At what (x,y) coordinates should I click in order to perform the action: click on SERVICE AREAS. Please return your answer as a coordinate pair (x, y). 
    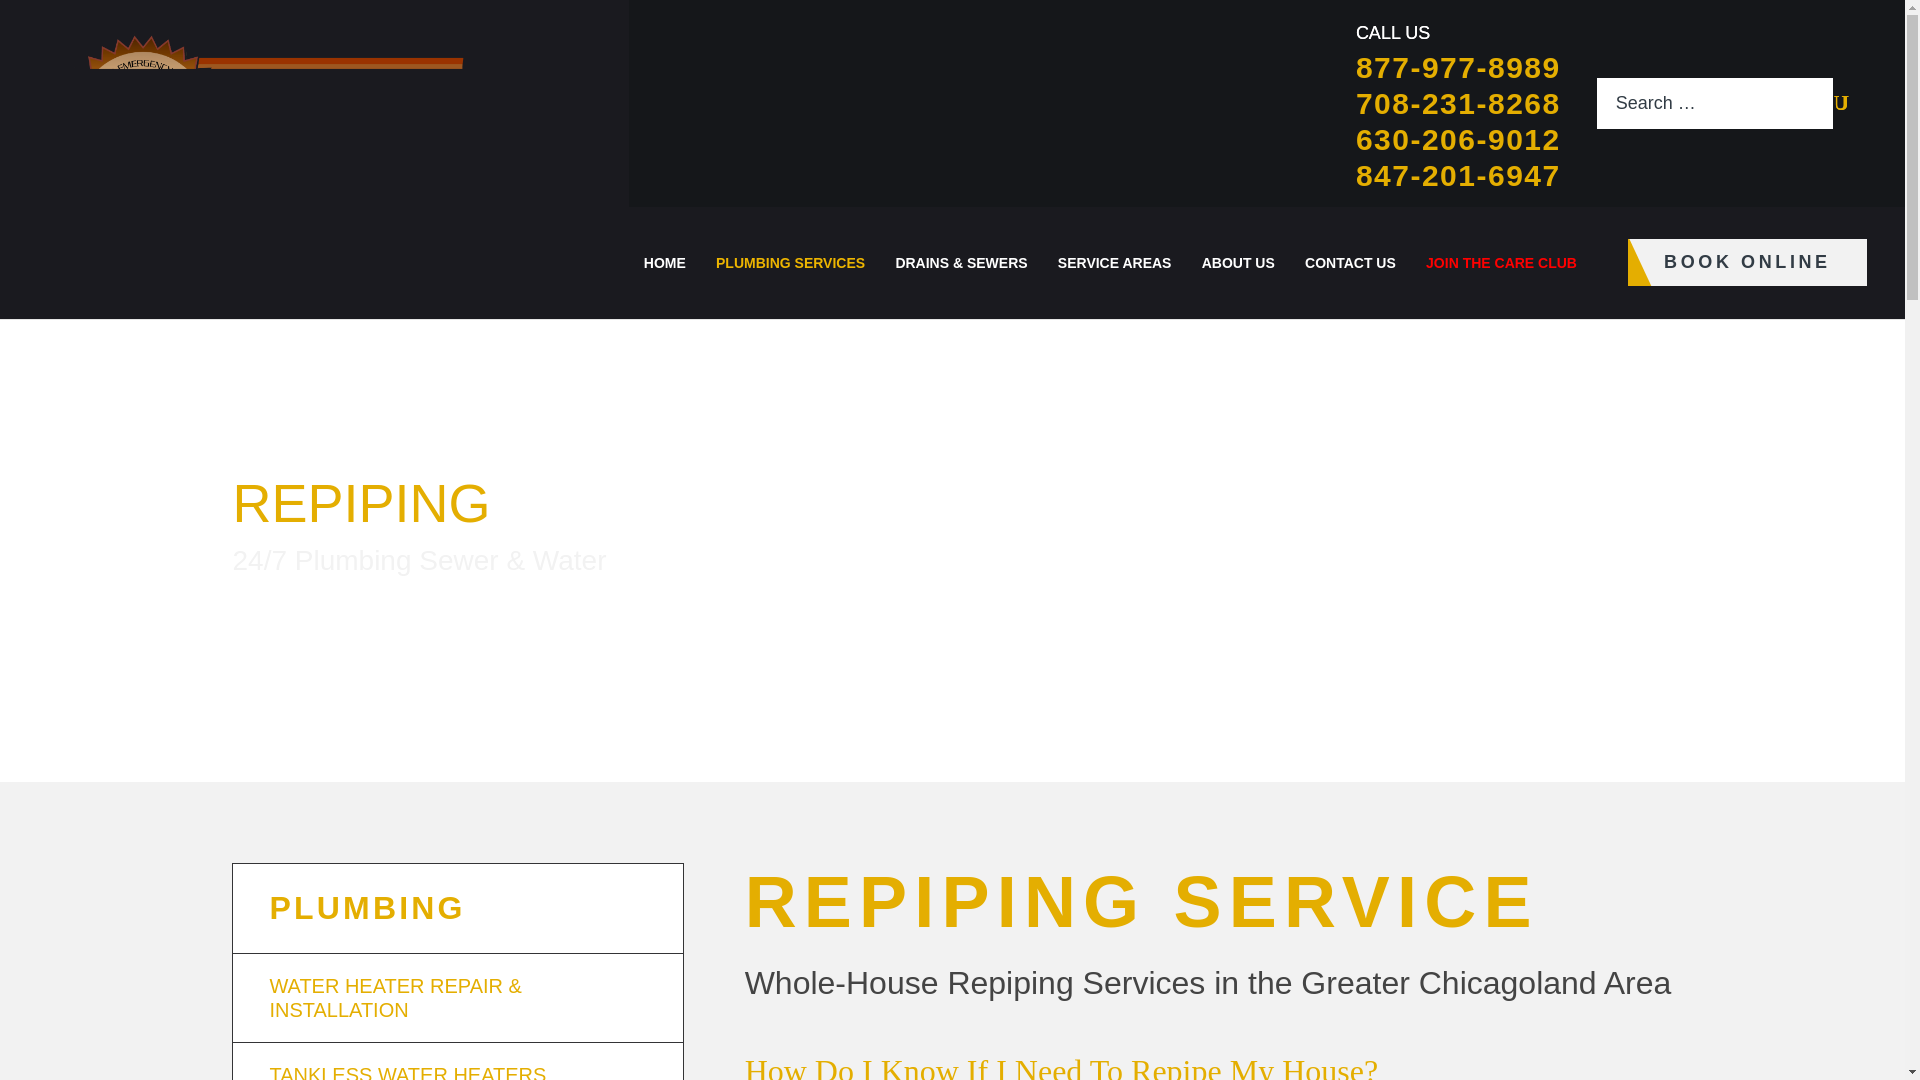
    Looking at the image, I should click on (1114, 262).